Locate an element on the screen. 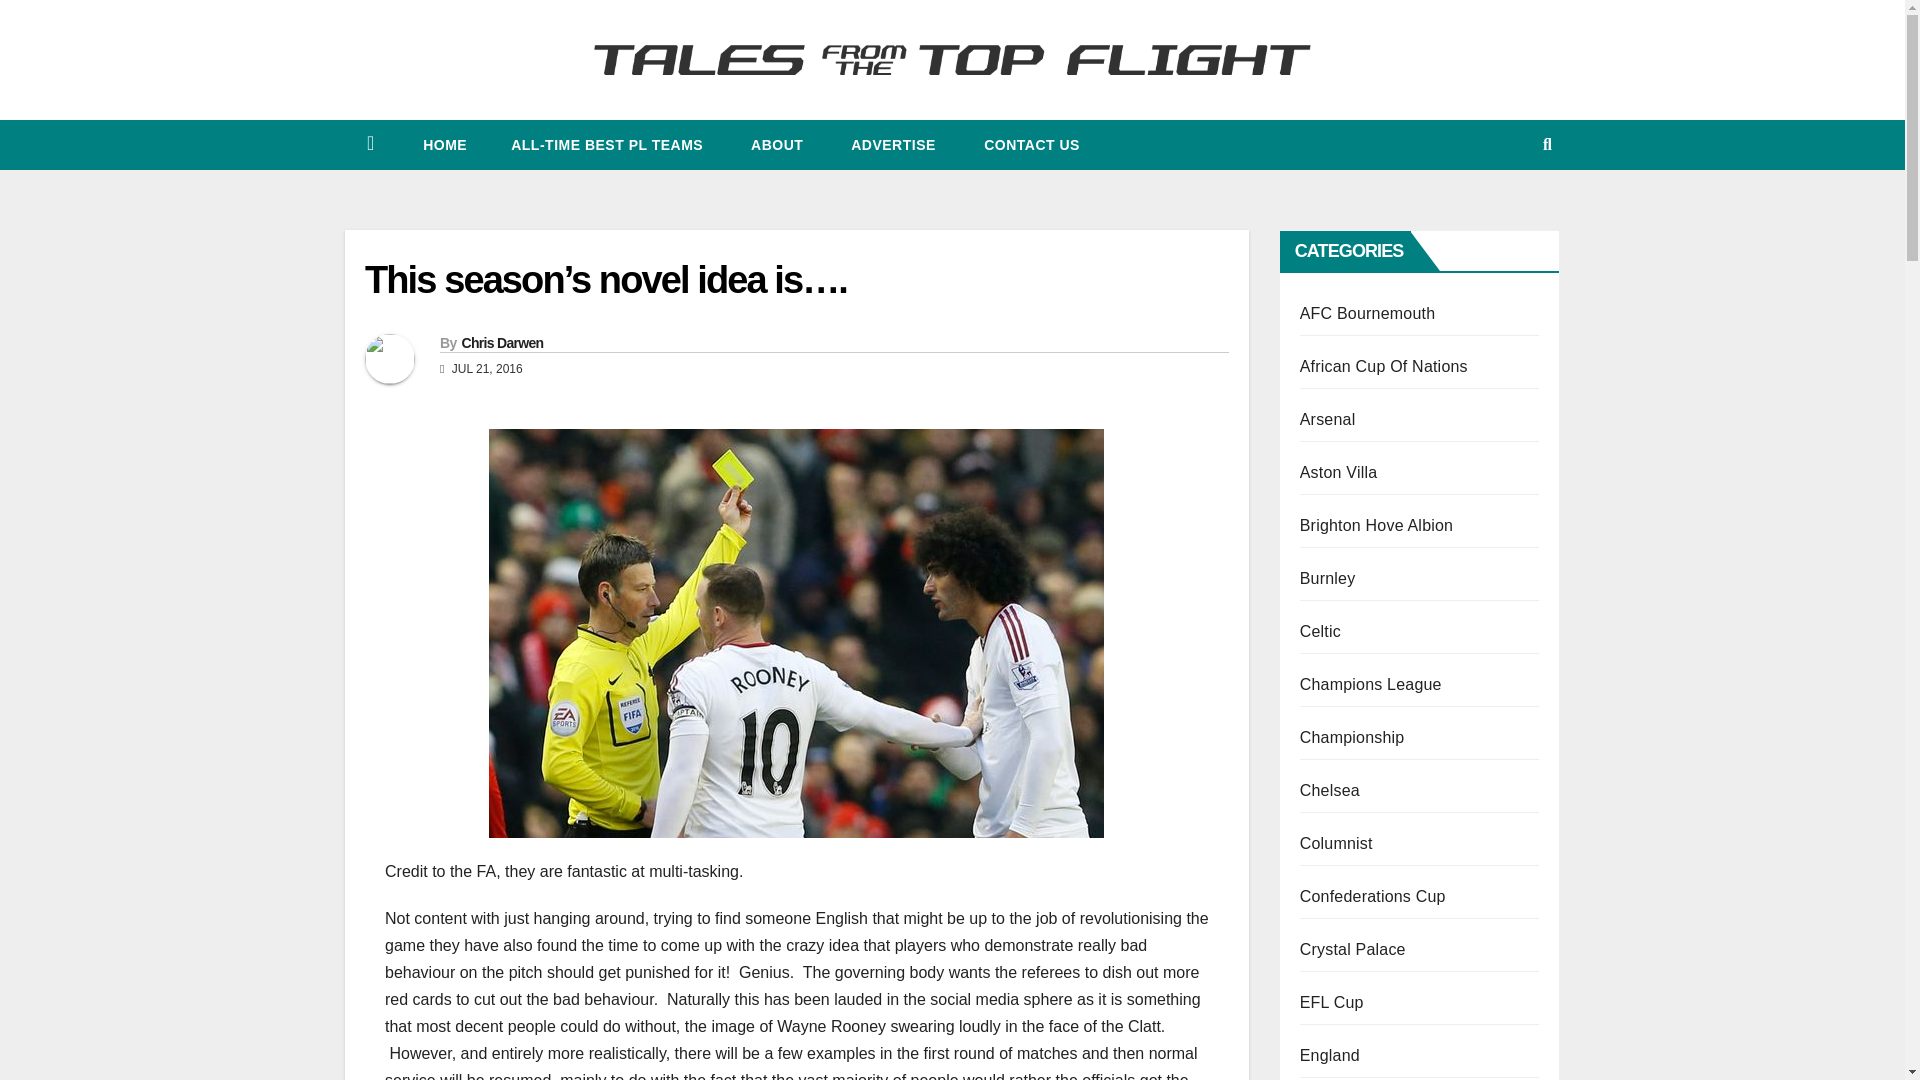 The height and width of the screenshot is (1080, 1920). Confederations Cup is located at coordinates (1372, 896).